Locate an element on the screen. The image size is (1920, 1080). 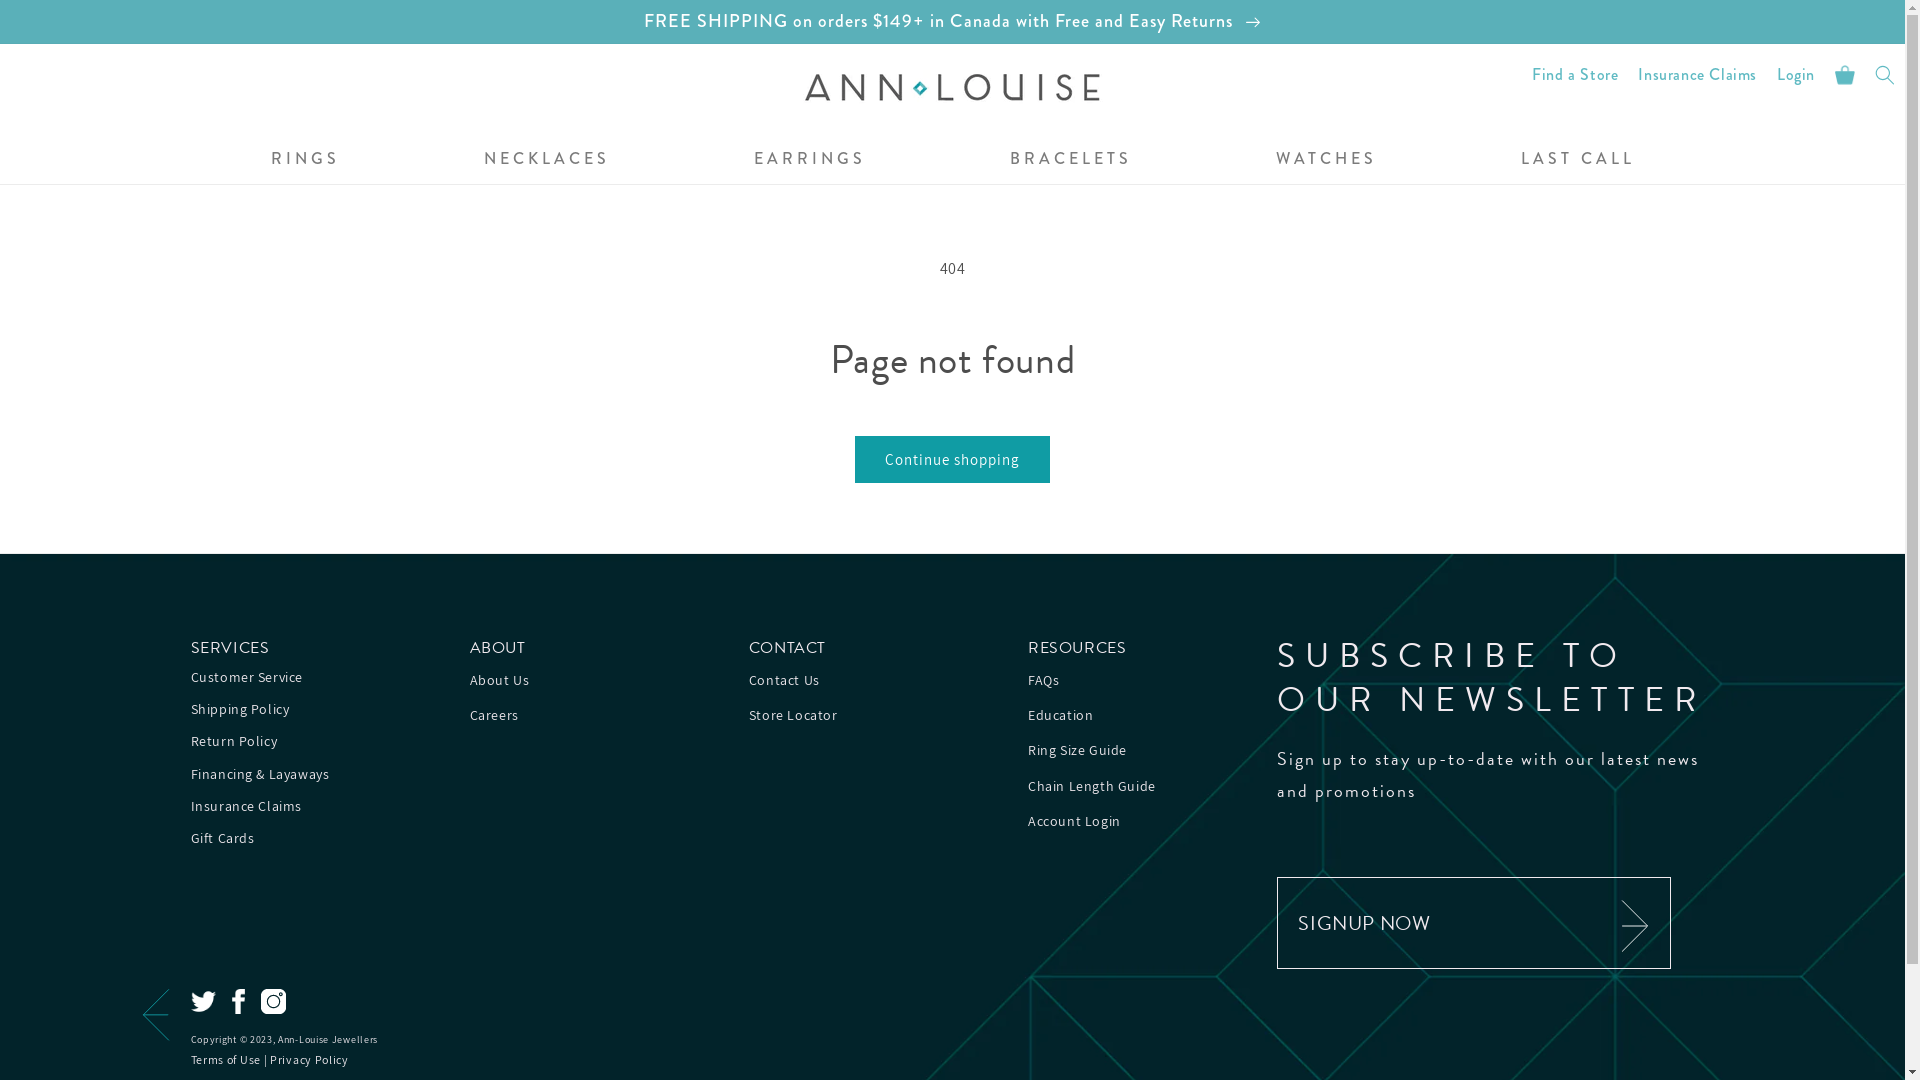
Careers is located at coordinates (494, 716).